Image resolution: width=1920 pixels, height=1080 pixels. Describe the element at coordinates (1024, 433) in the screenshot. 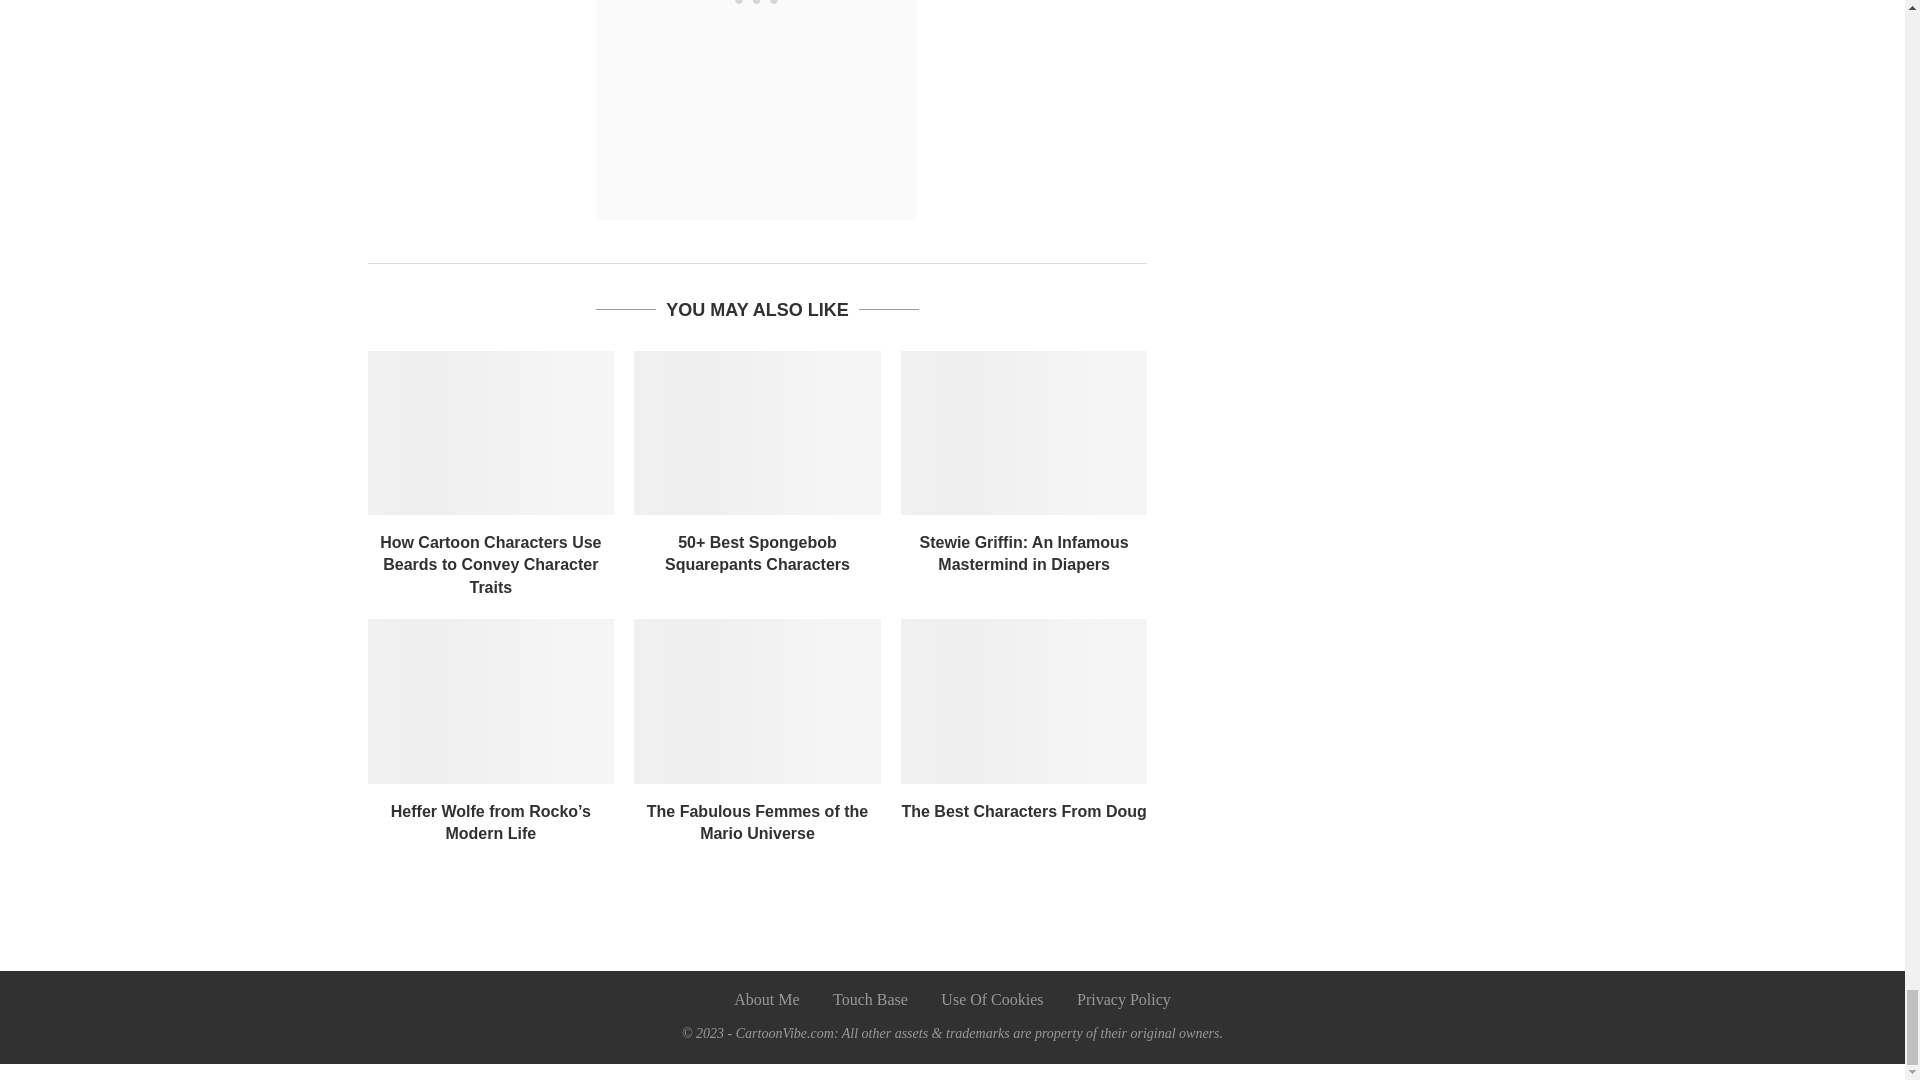

I see `Stewie Griffin: An Infamous Mastermind in Diapers` at that location.